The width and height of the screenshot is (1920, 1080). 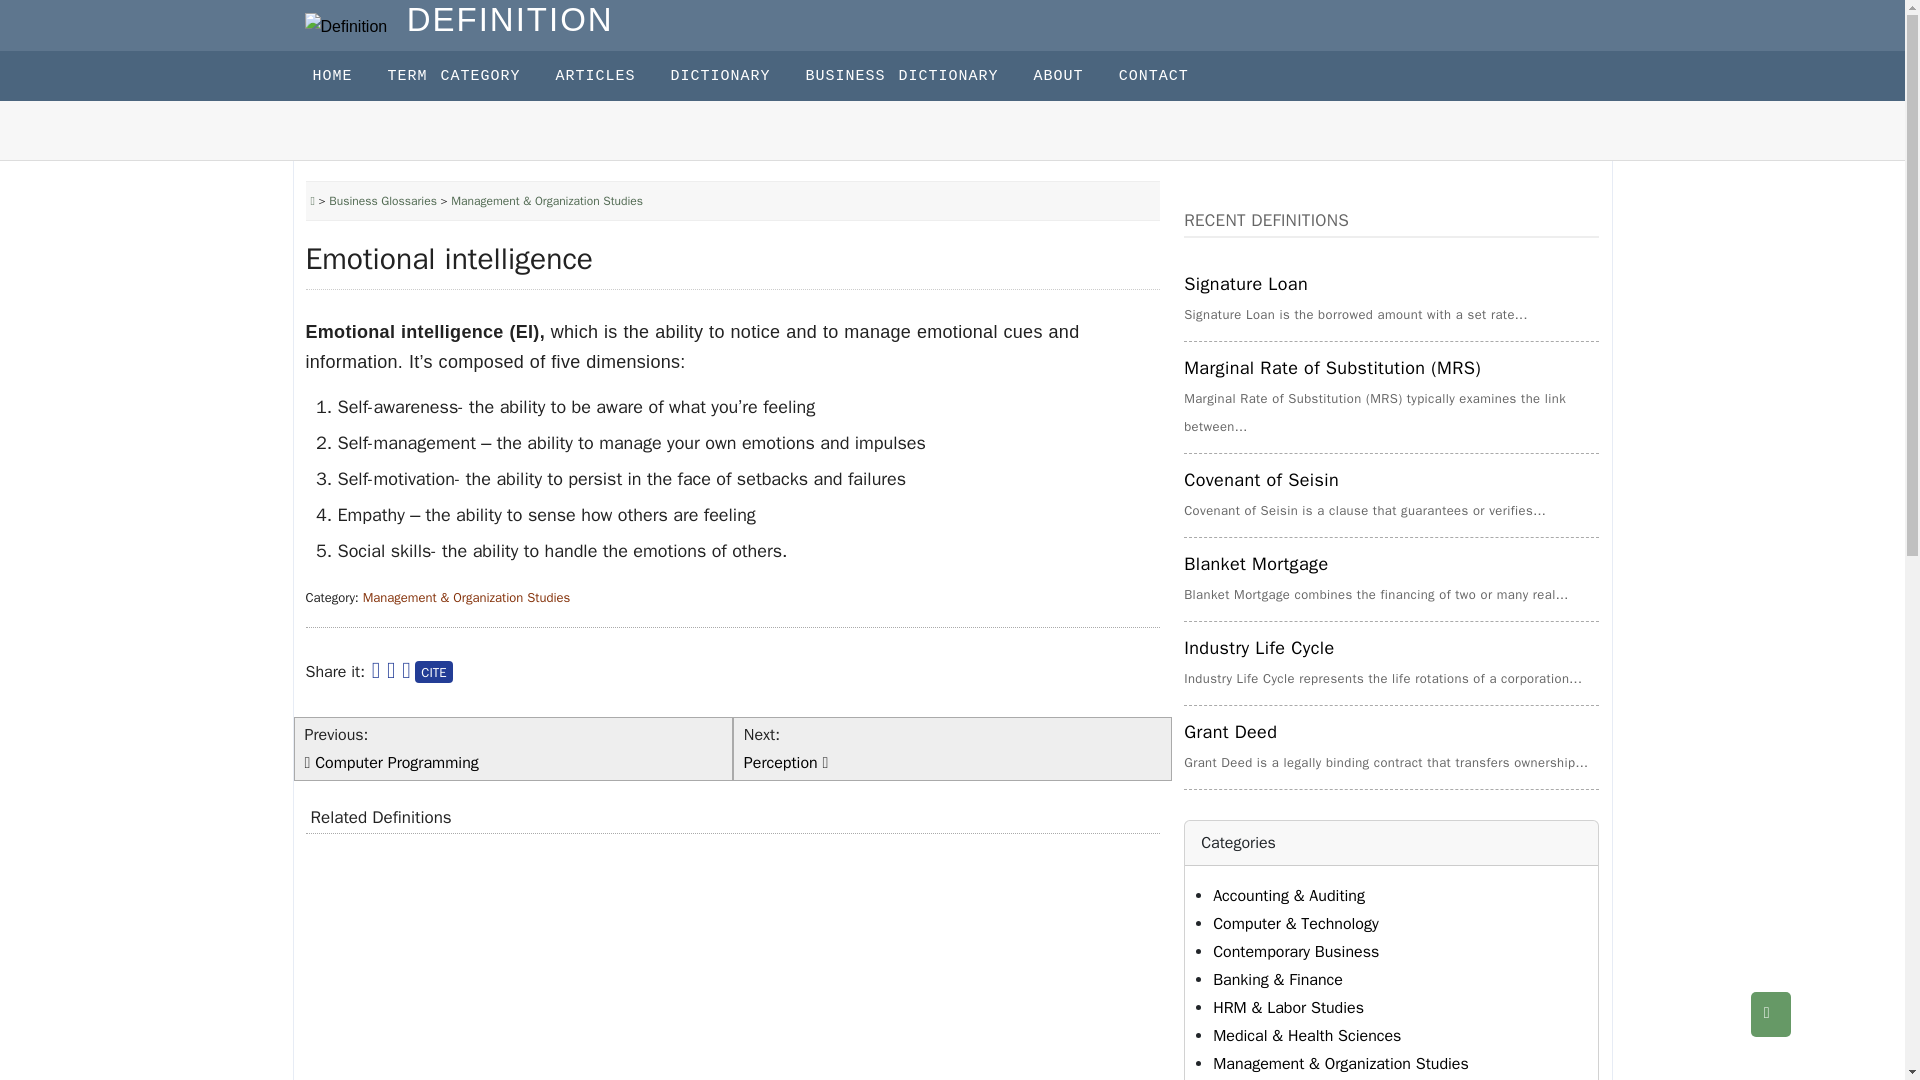 I want to click on TERM CATEGORY, so click(x=472, y=76).